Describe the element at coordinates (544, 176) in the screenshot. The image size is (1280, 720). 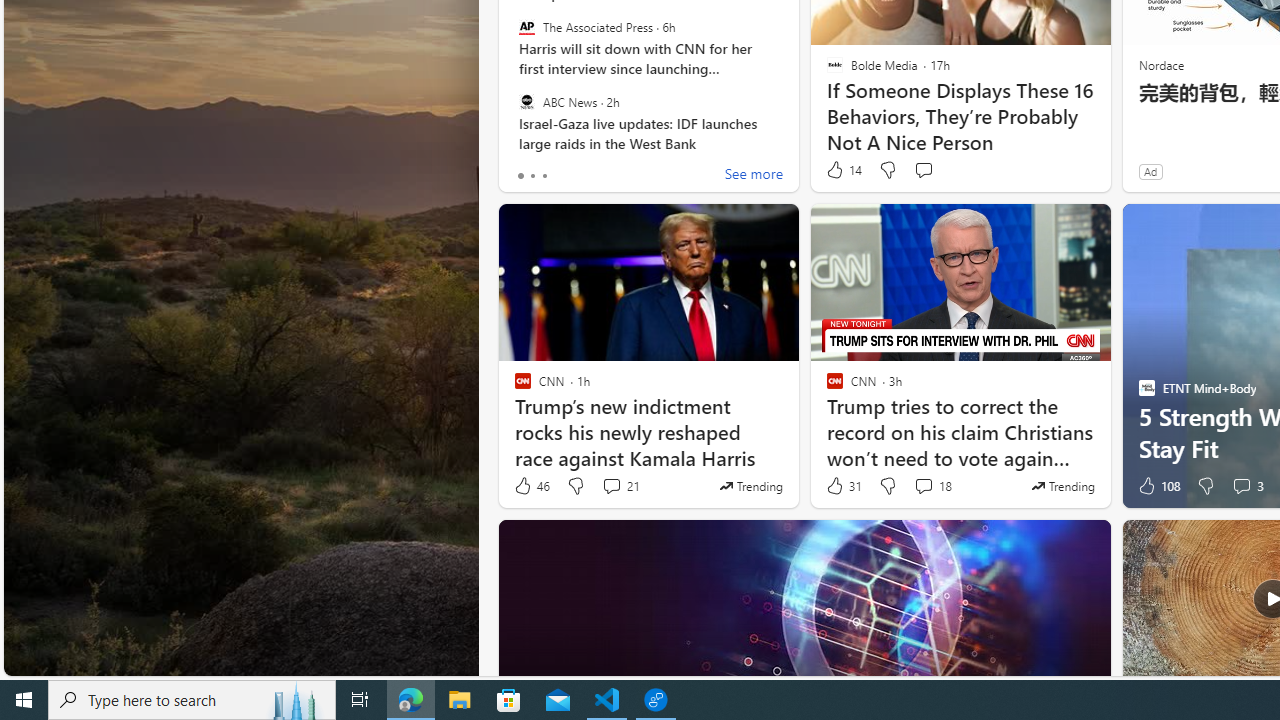
I see `tab-2` at that location.